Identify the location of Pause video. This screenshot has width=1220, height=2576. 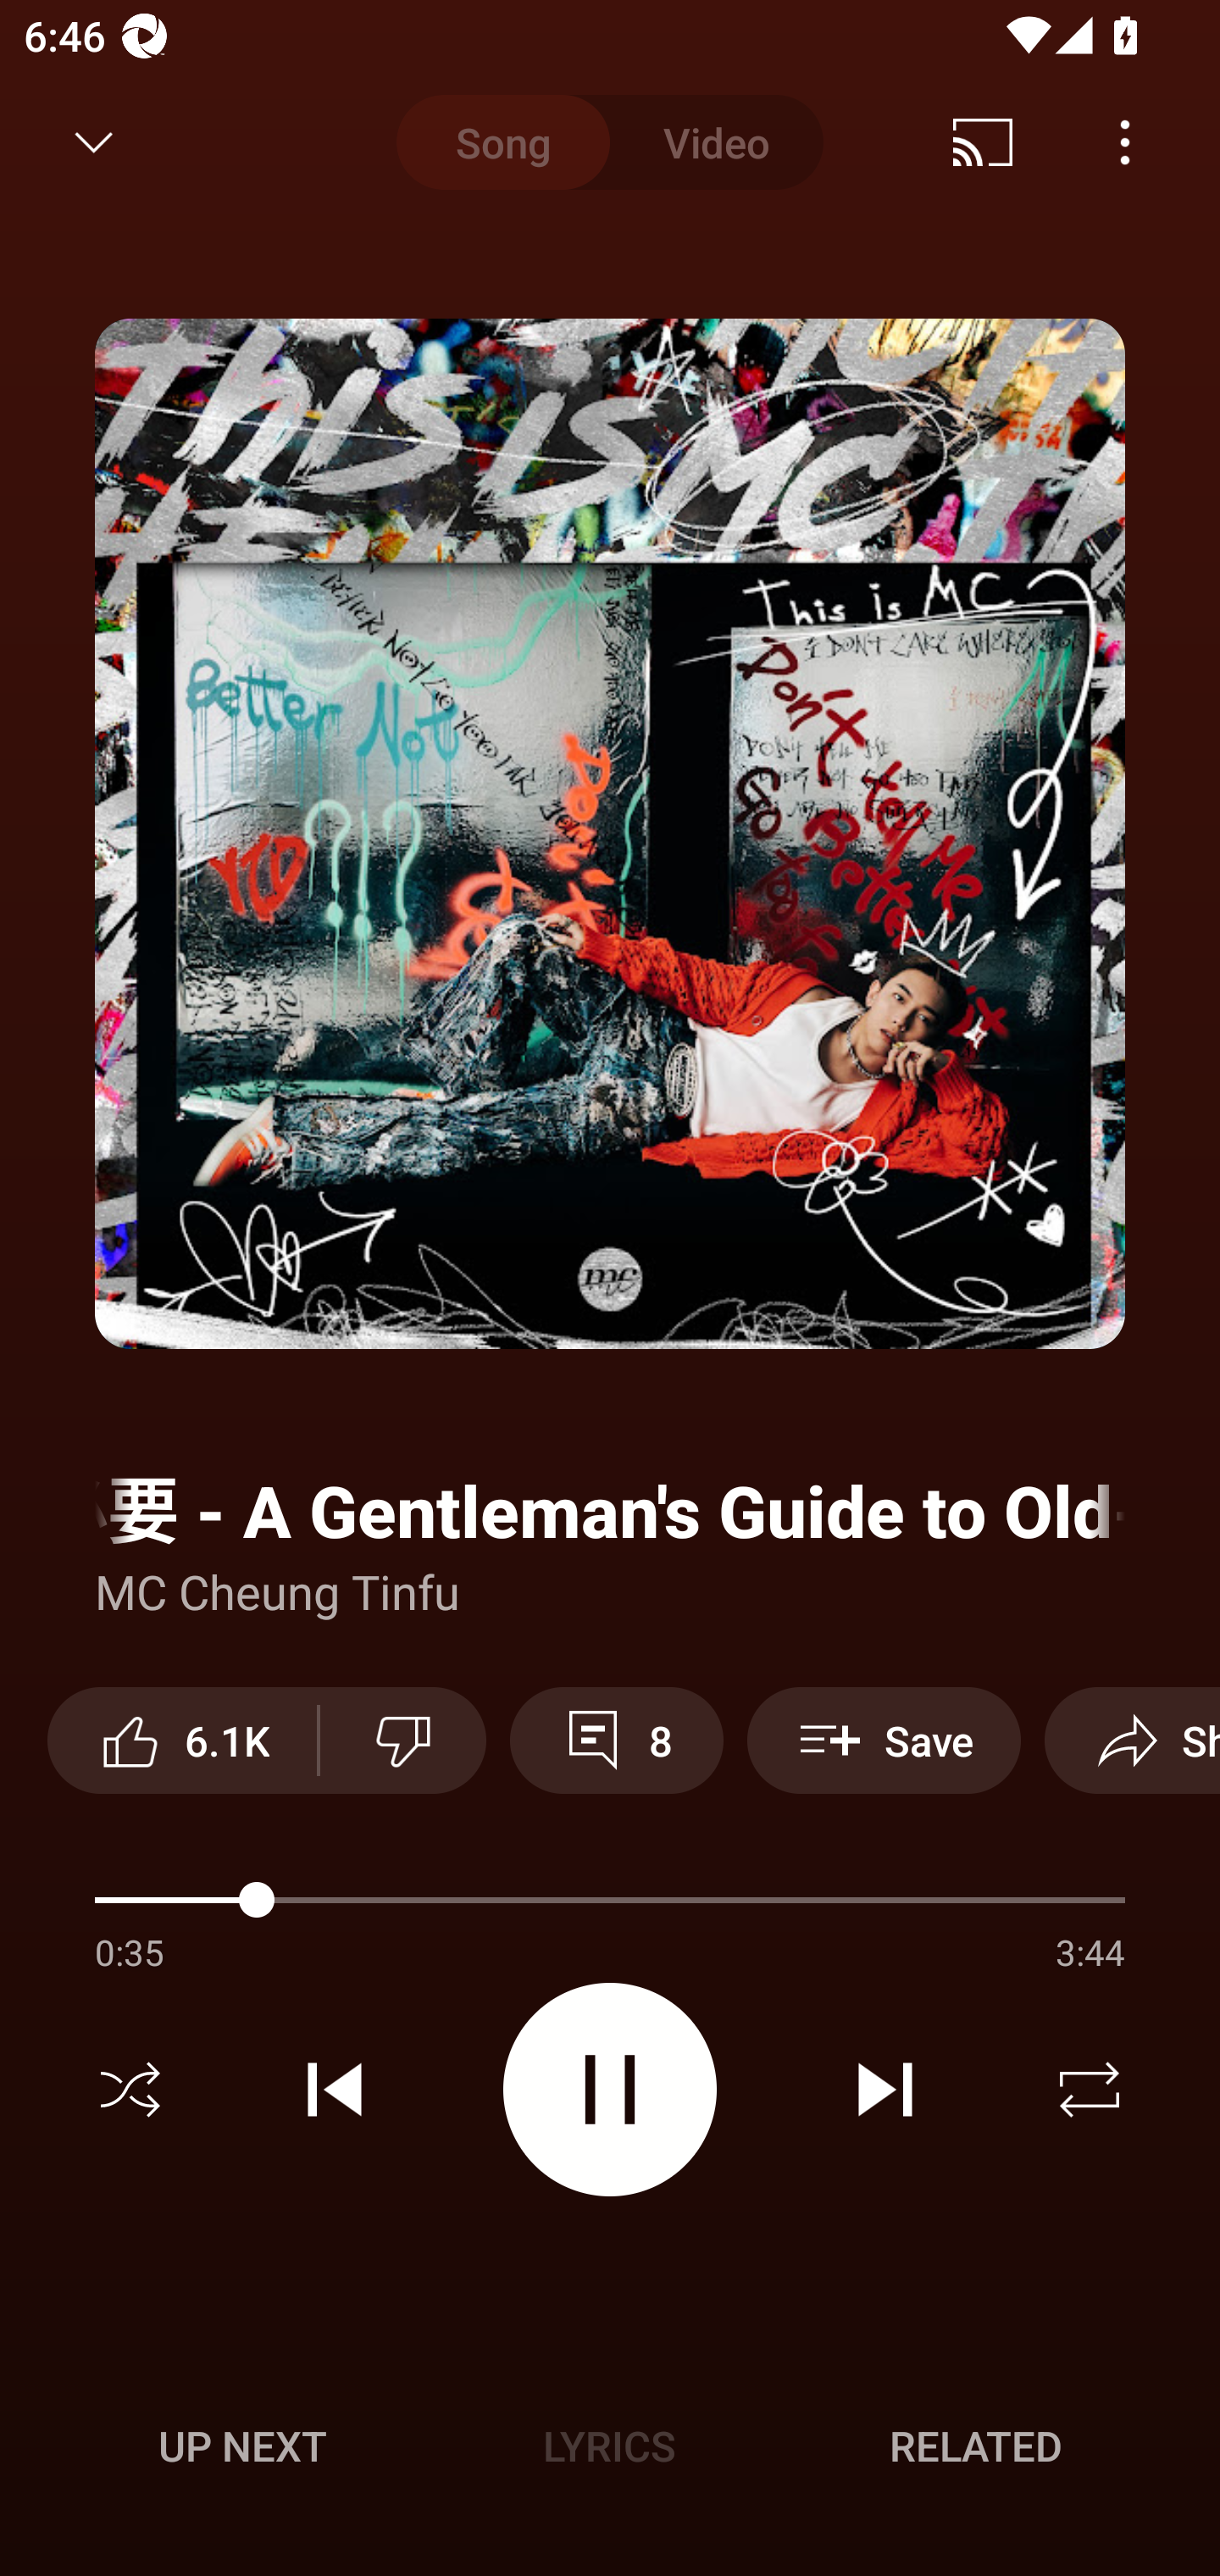
(610, 2090).